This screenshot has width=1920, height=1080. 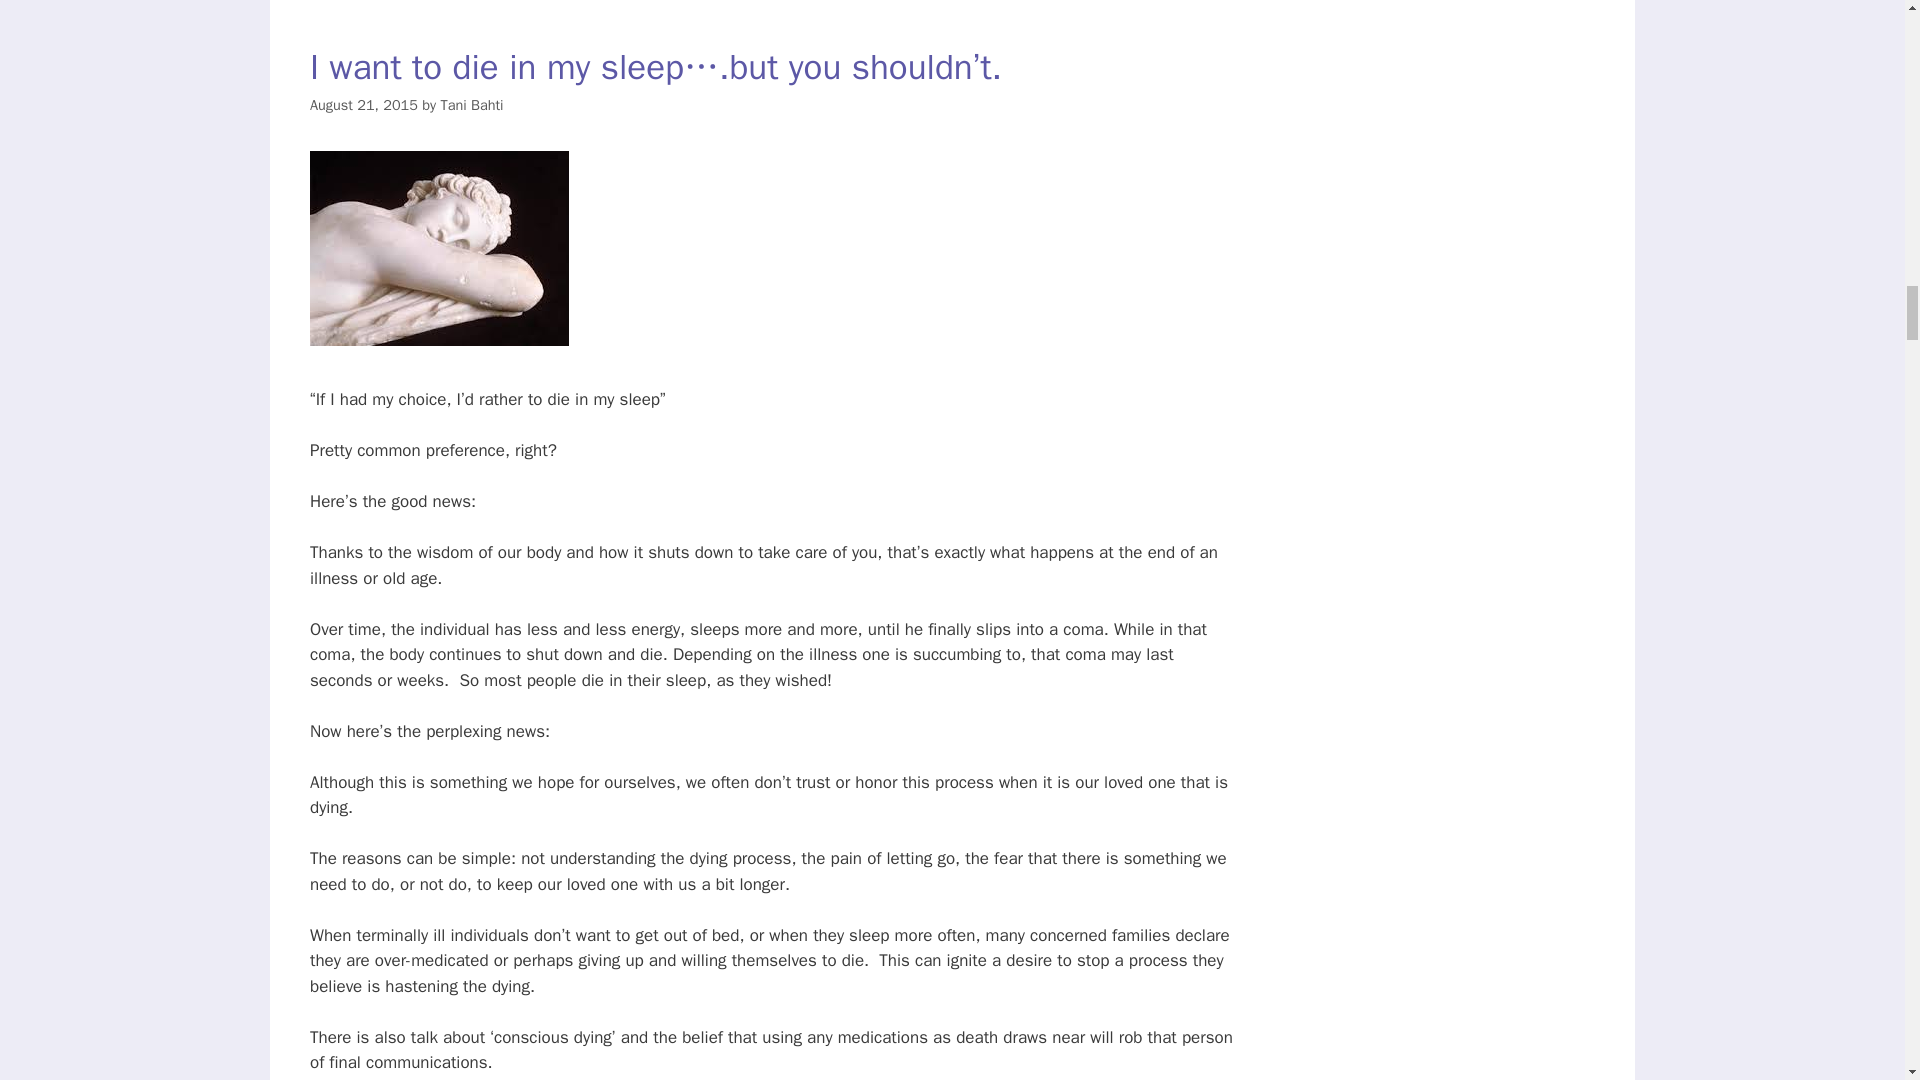 What do you see at coordinates (471, 105) in the screenshot?
I see `Tani Bahti` at bounding box center [471, 105].